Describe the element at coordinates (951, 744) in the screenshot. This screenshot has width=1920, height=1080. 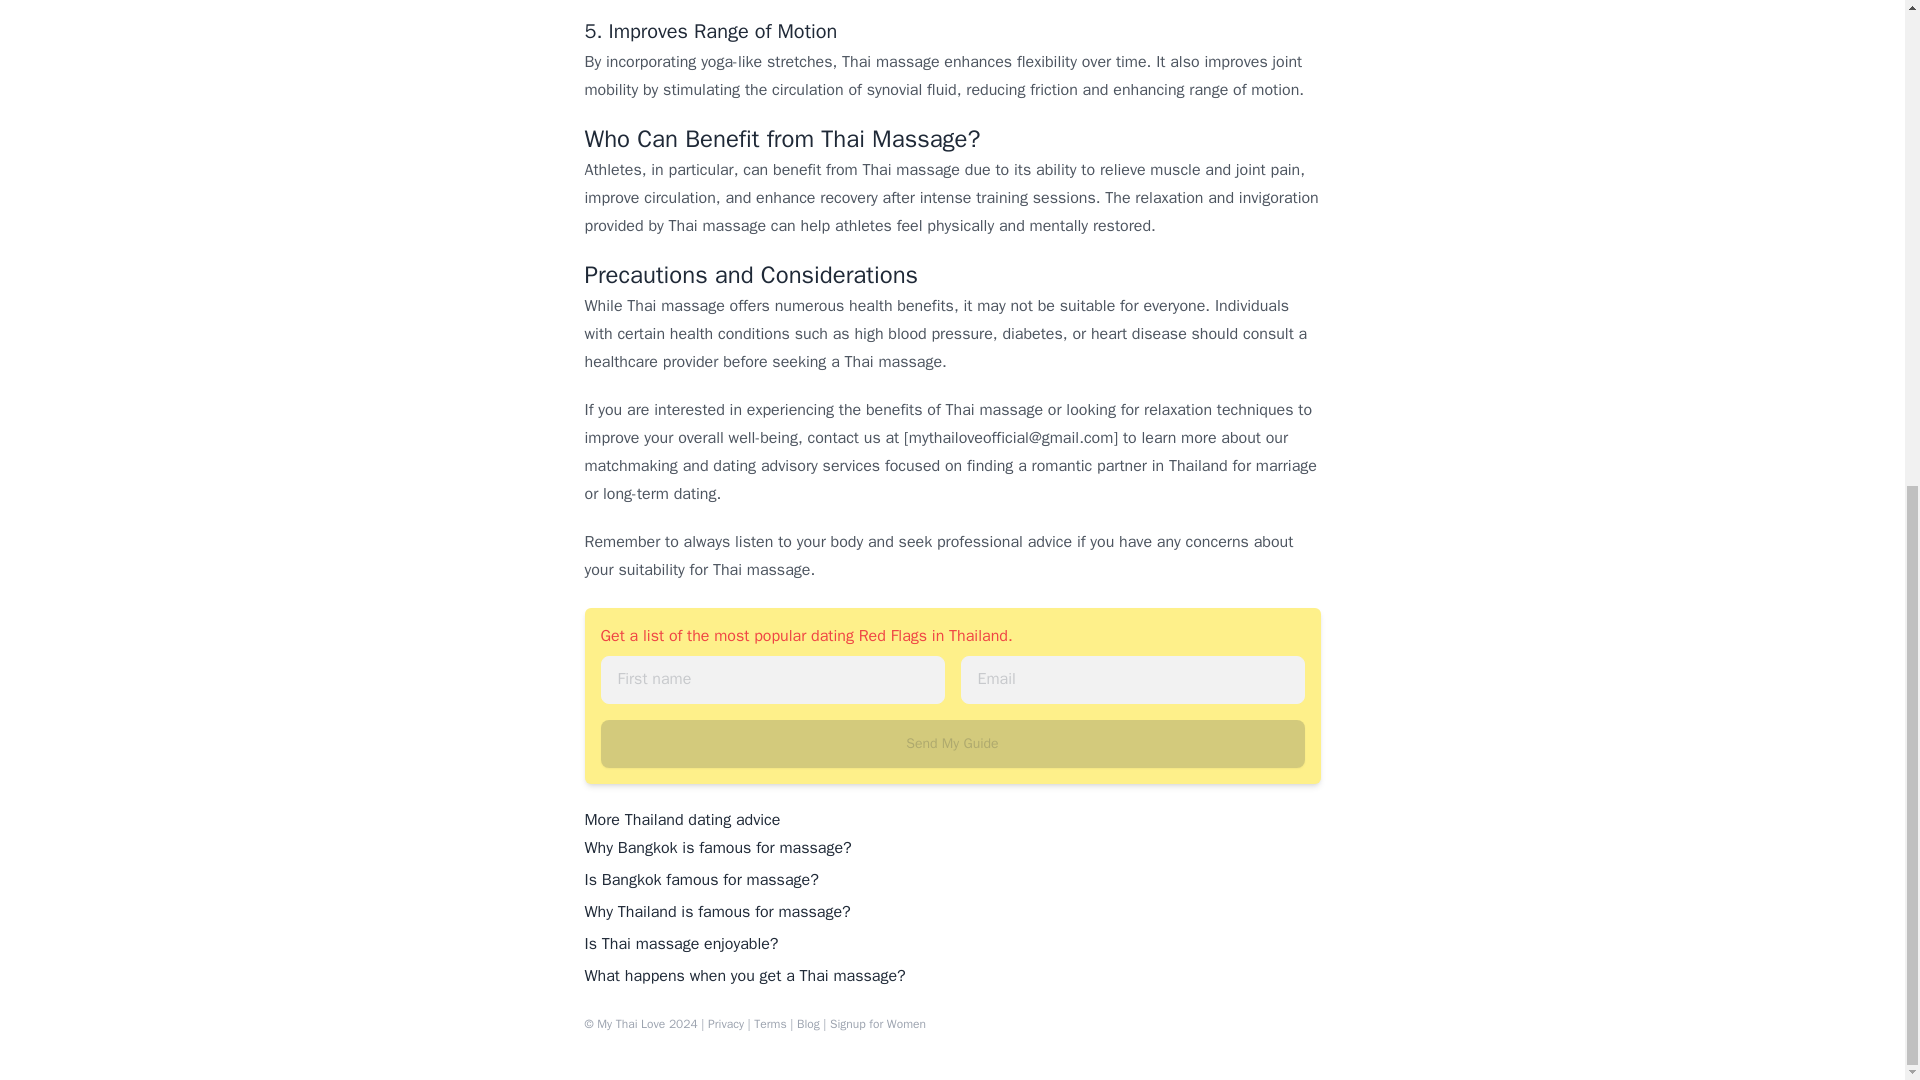
I see `Send My Guide` at that location.